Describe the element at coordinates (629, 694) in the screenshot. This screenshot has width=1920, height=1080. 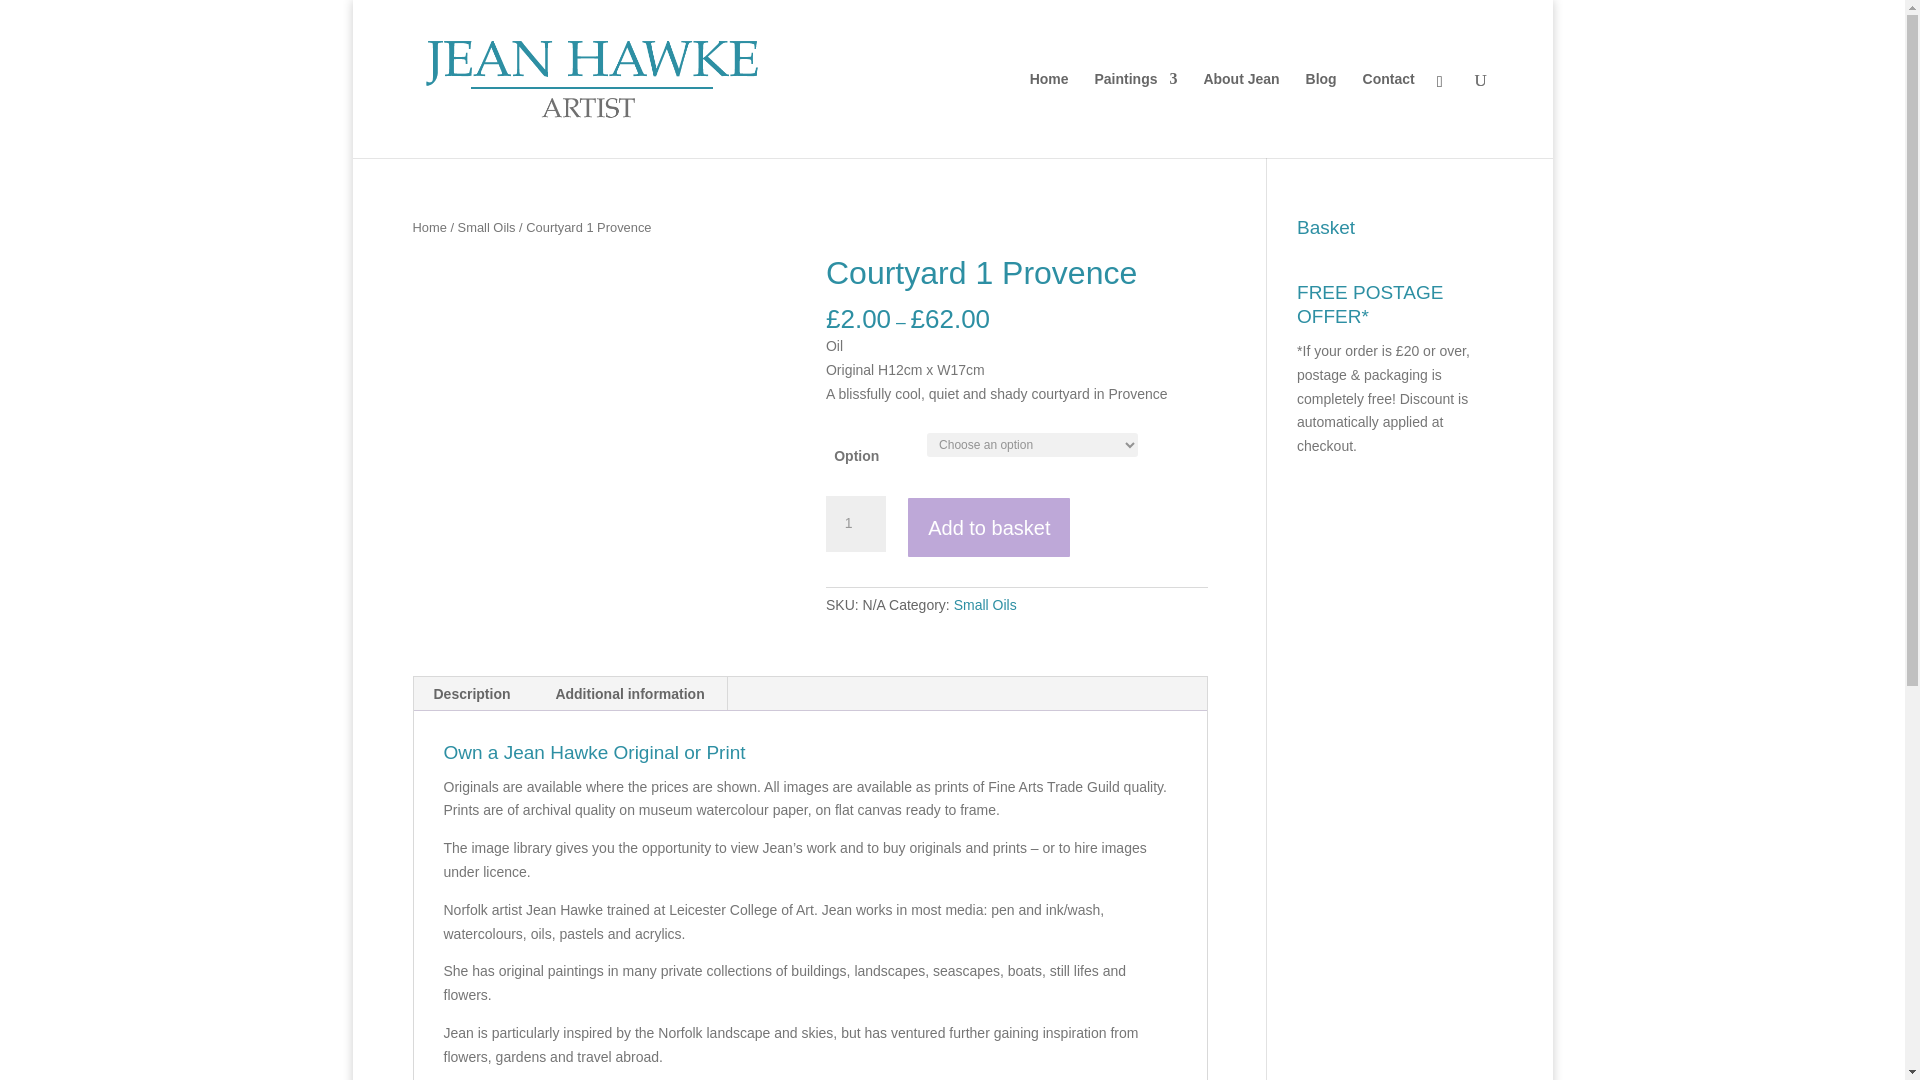
I see `Additional information` at that location.